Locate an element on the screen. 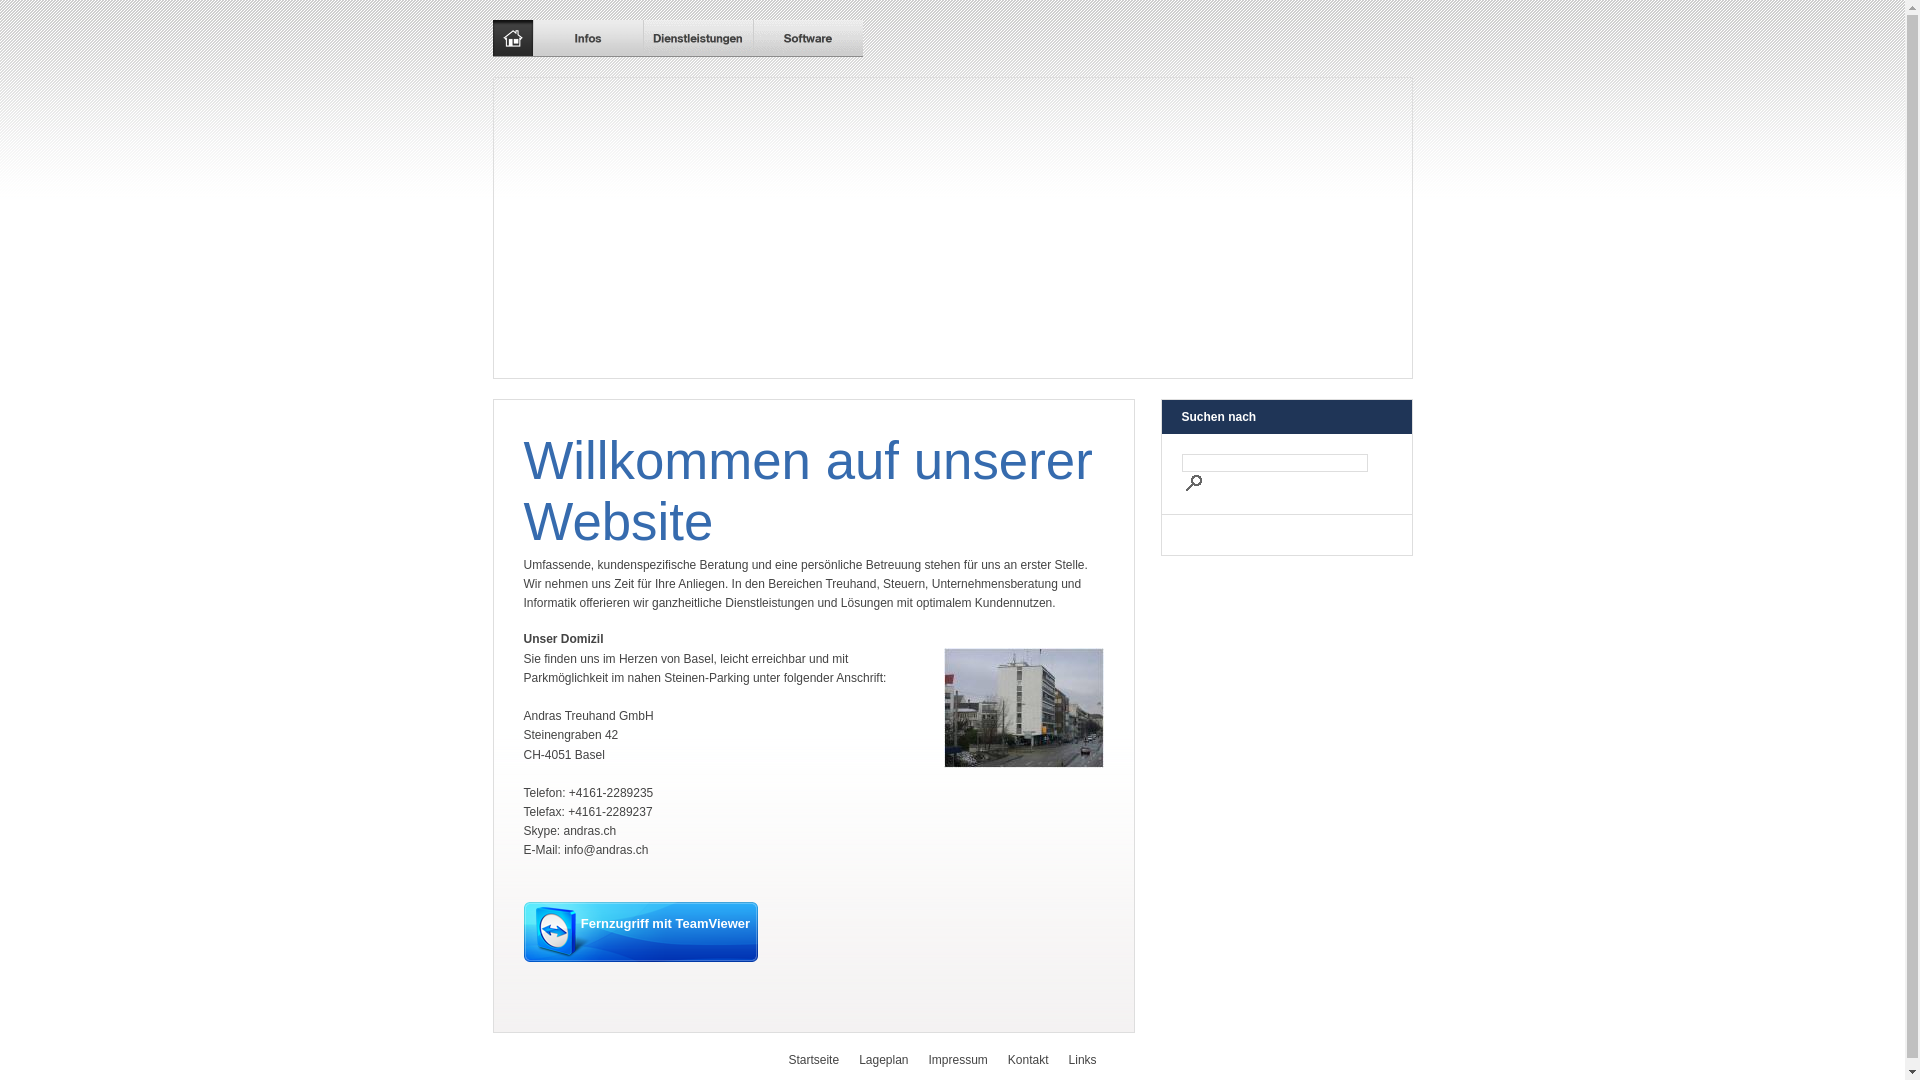 The image size is (1920, 1080). Lageplan is located at coordinates (894, 1060).